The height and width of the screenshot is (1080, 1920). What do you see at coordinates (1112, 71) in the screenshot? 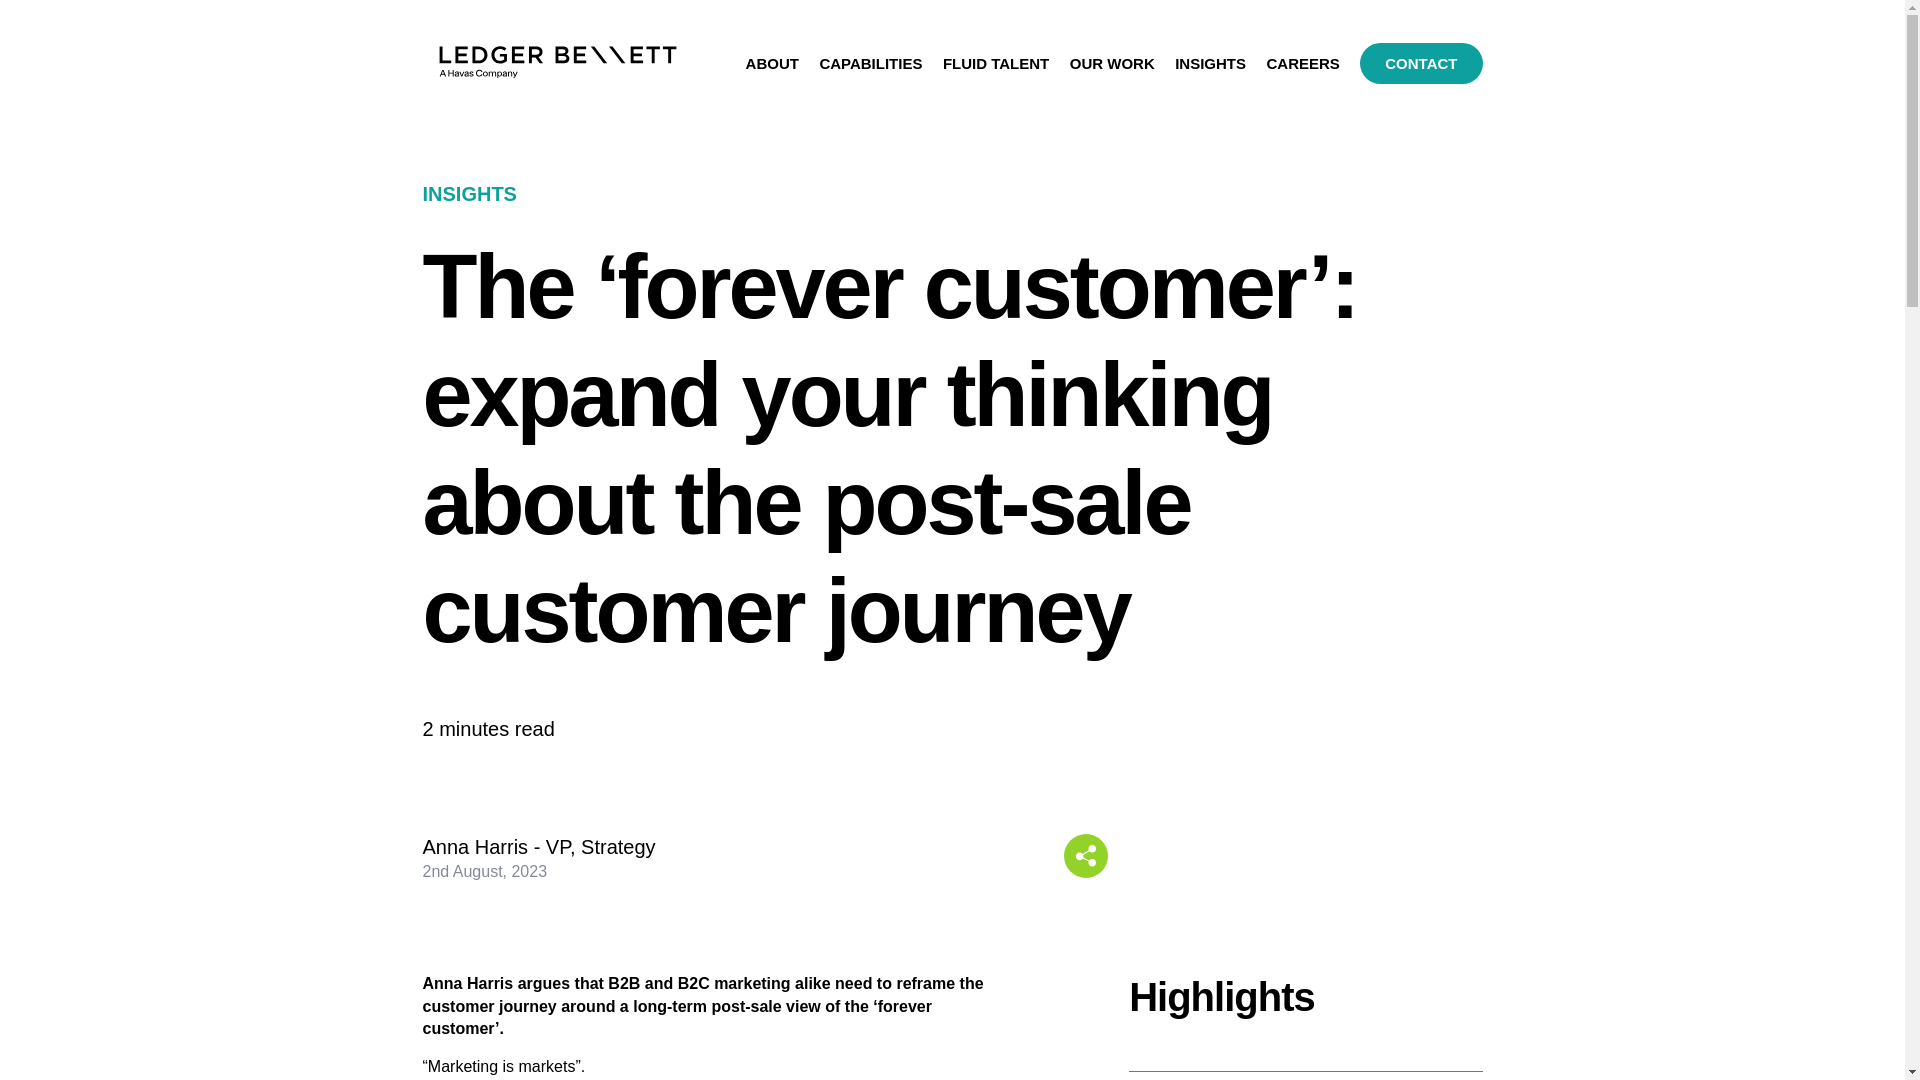
I see `OUR WORK` at bounding box center [1112, 71].